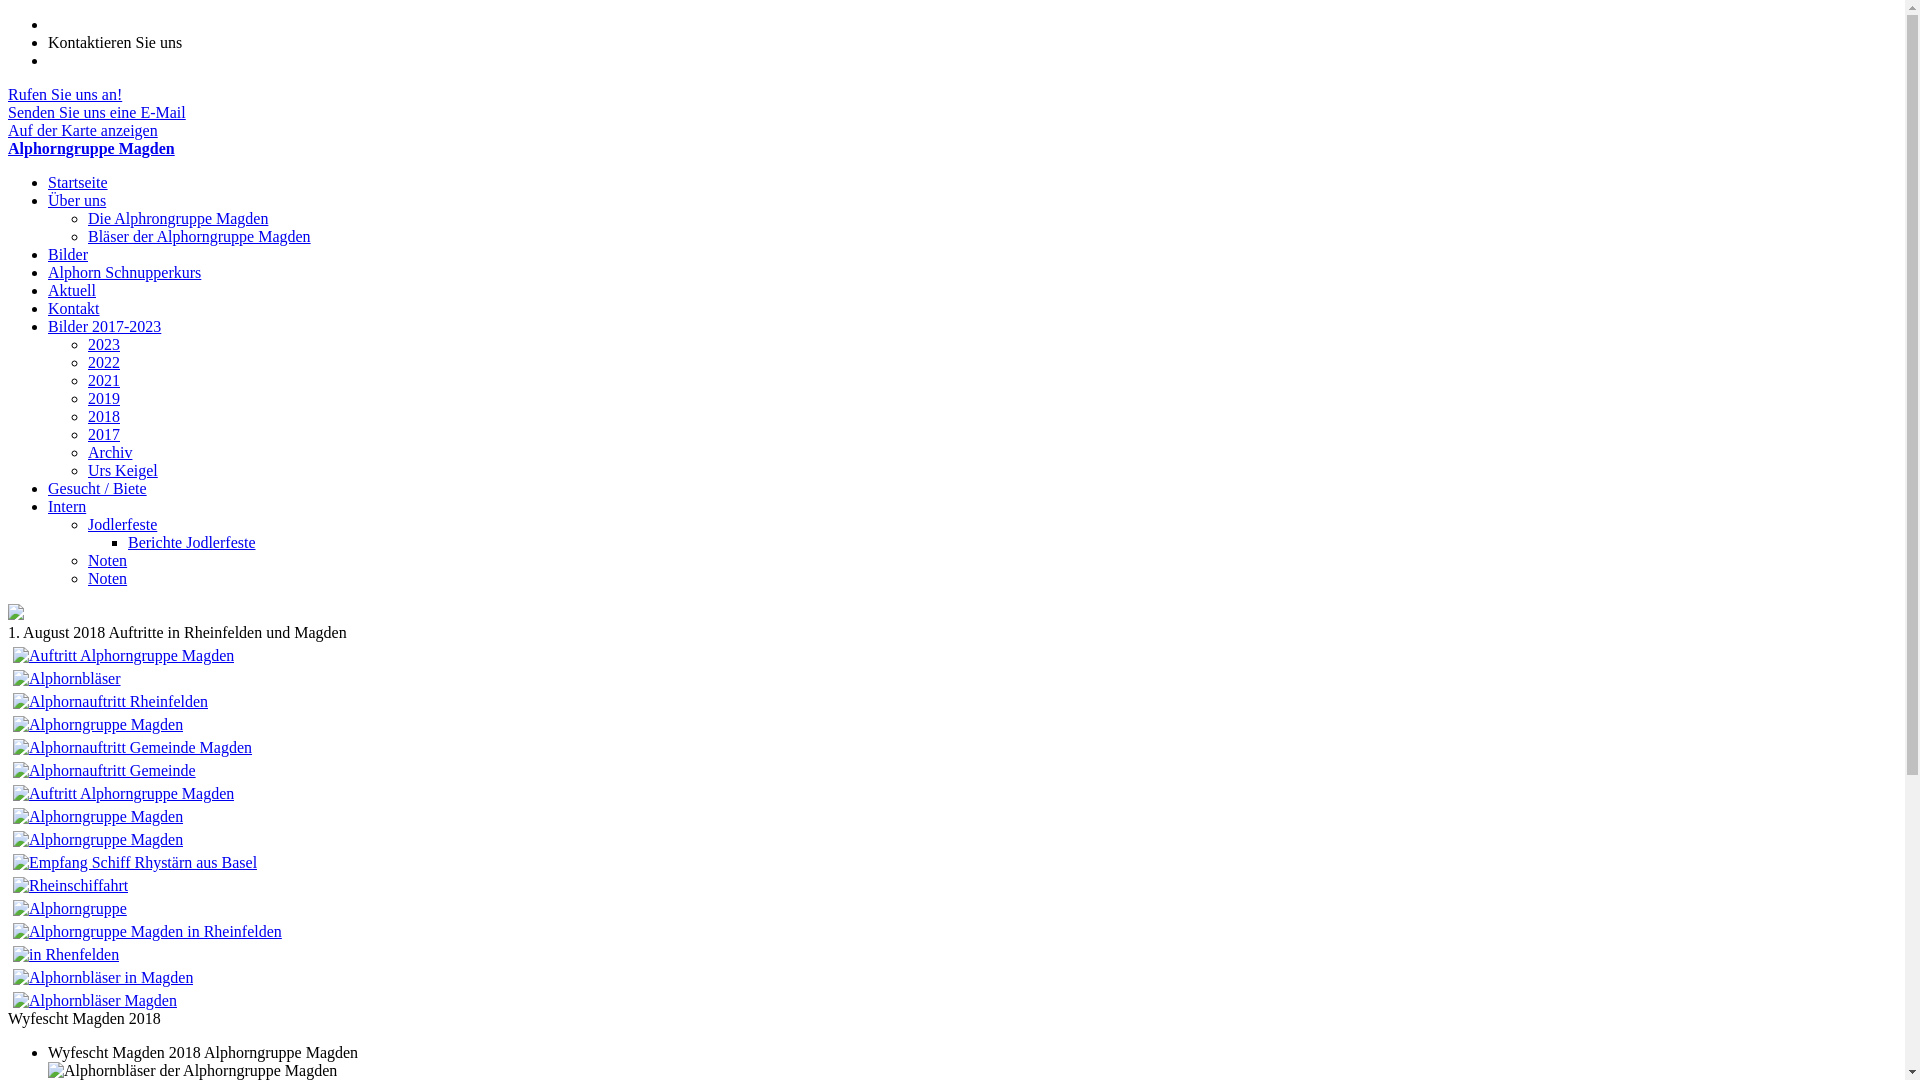 This screenshot has height=1080, width=1920. What do you see at coordinates (104, 362) in the screenshot?
I see `2022` at bounding box center [104, 362].